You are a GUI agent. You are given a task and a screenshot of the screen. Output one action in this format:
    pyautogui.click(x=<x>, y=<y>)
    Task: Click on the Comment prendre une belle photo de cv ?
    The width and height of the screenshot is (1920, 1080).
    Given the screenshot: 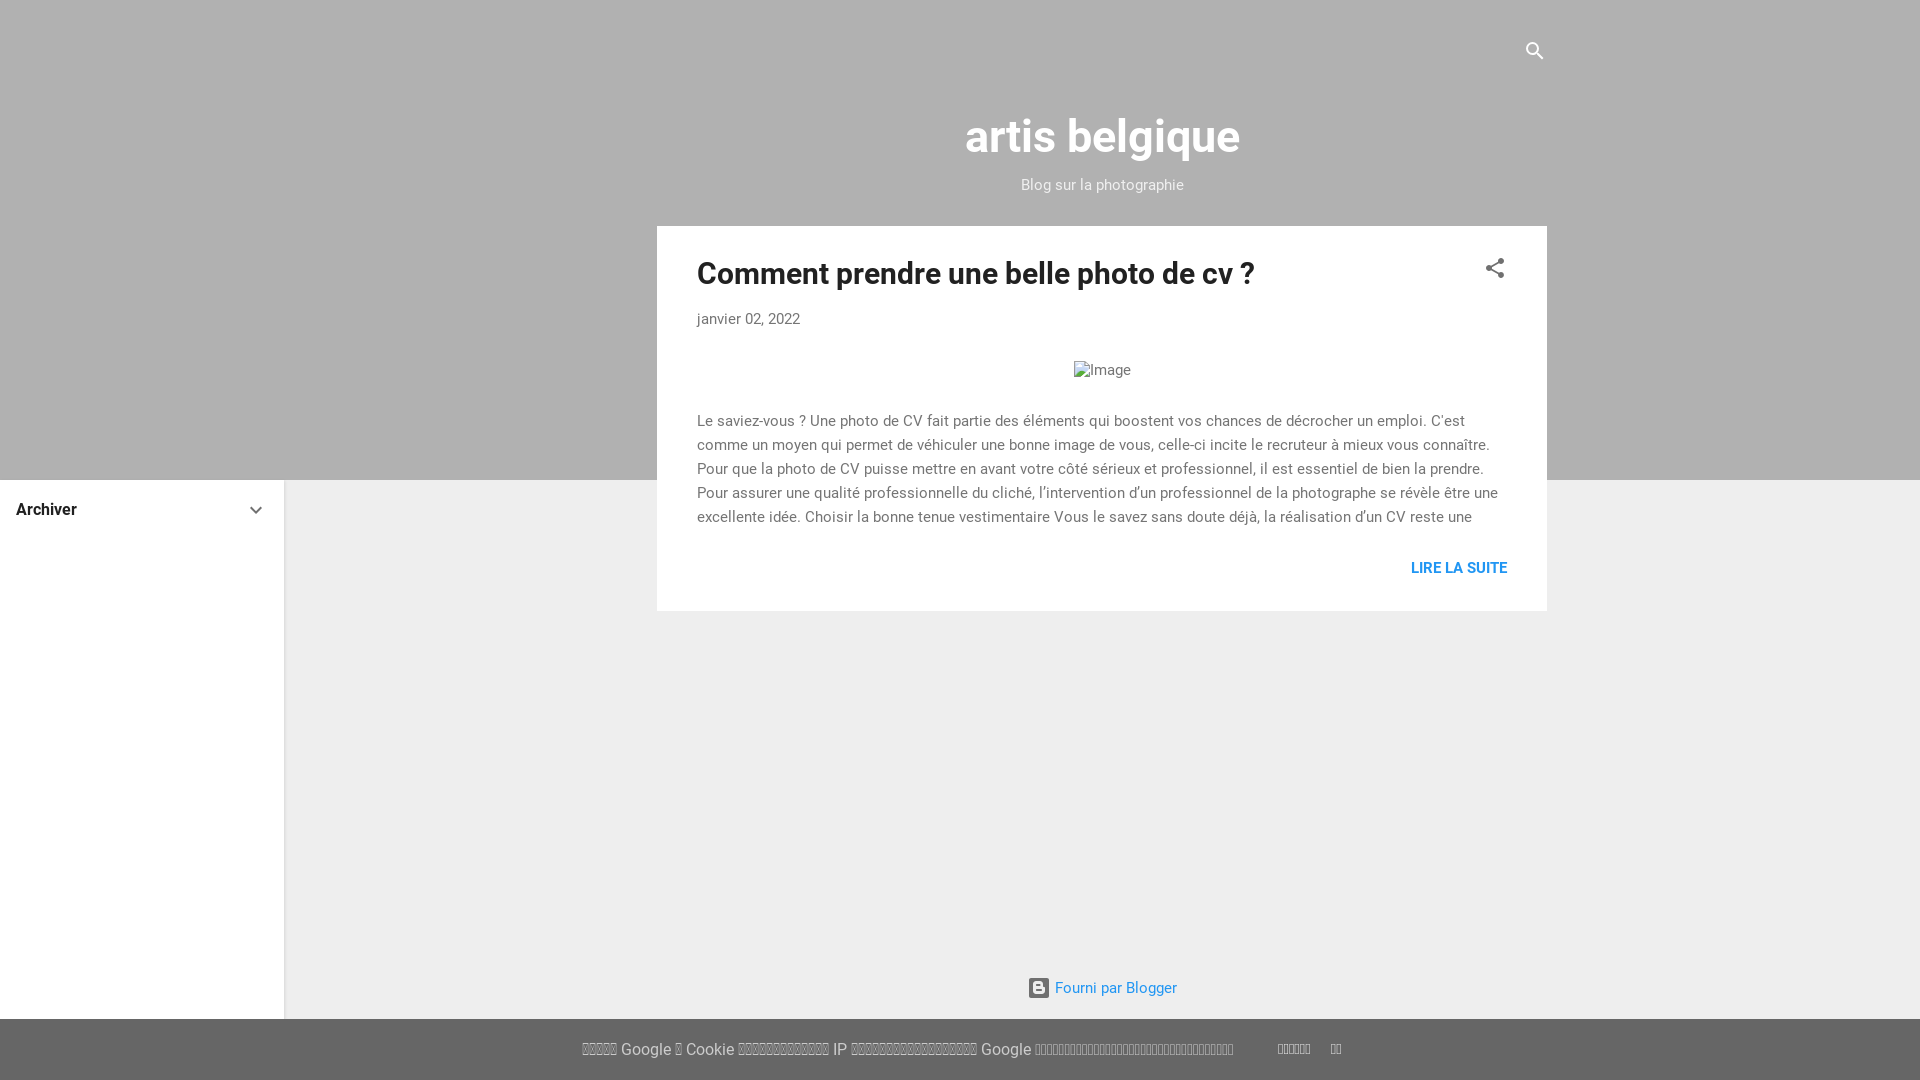 What is the action you would take?
    pyautogui.click(x=976, y=274)
    